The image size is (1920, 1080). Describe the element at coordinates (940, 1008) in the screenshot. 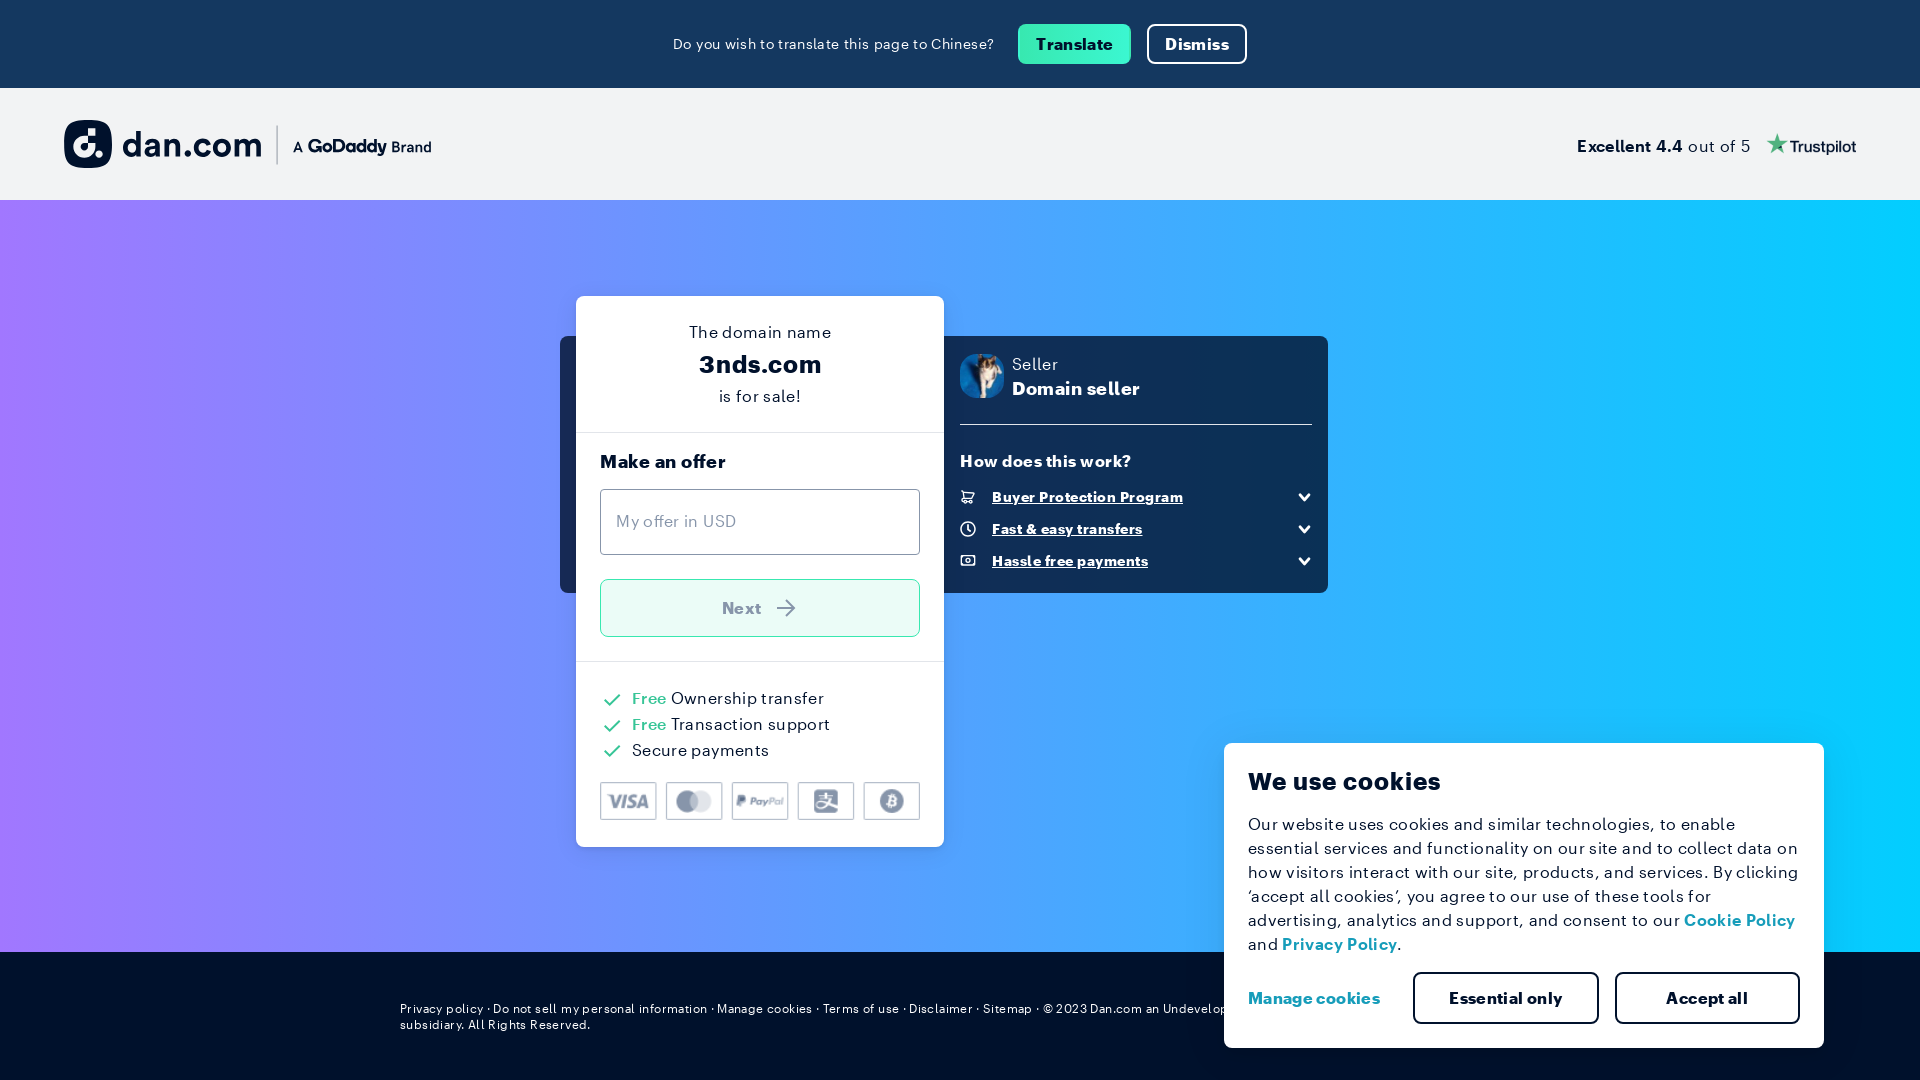

I see `Disclaimer` at that location.